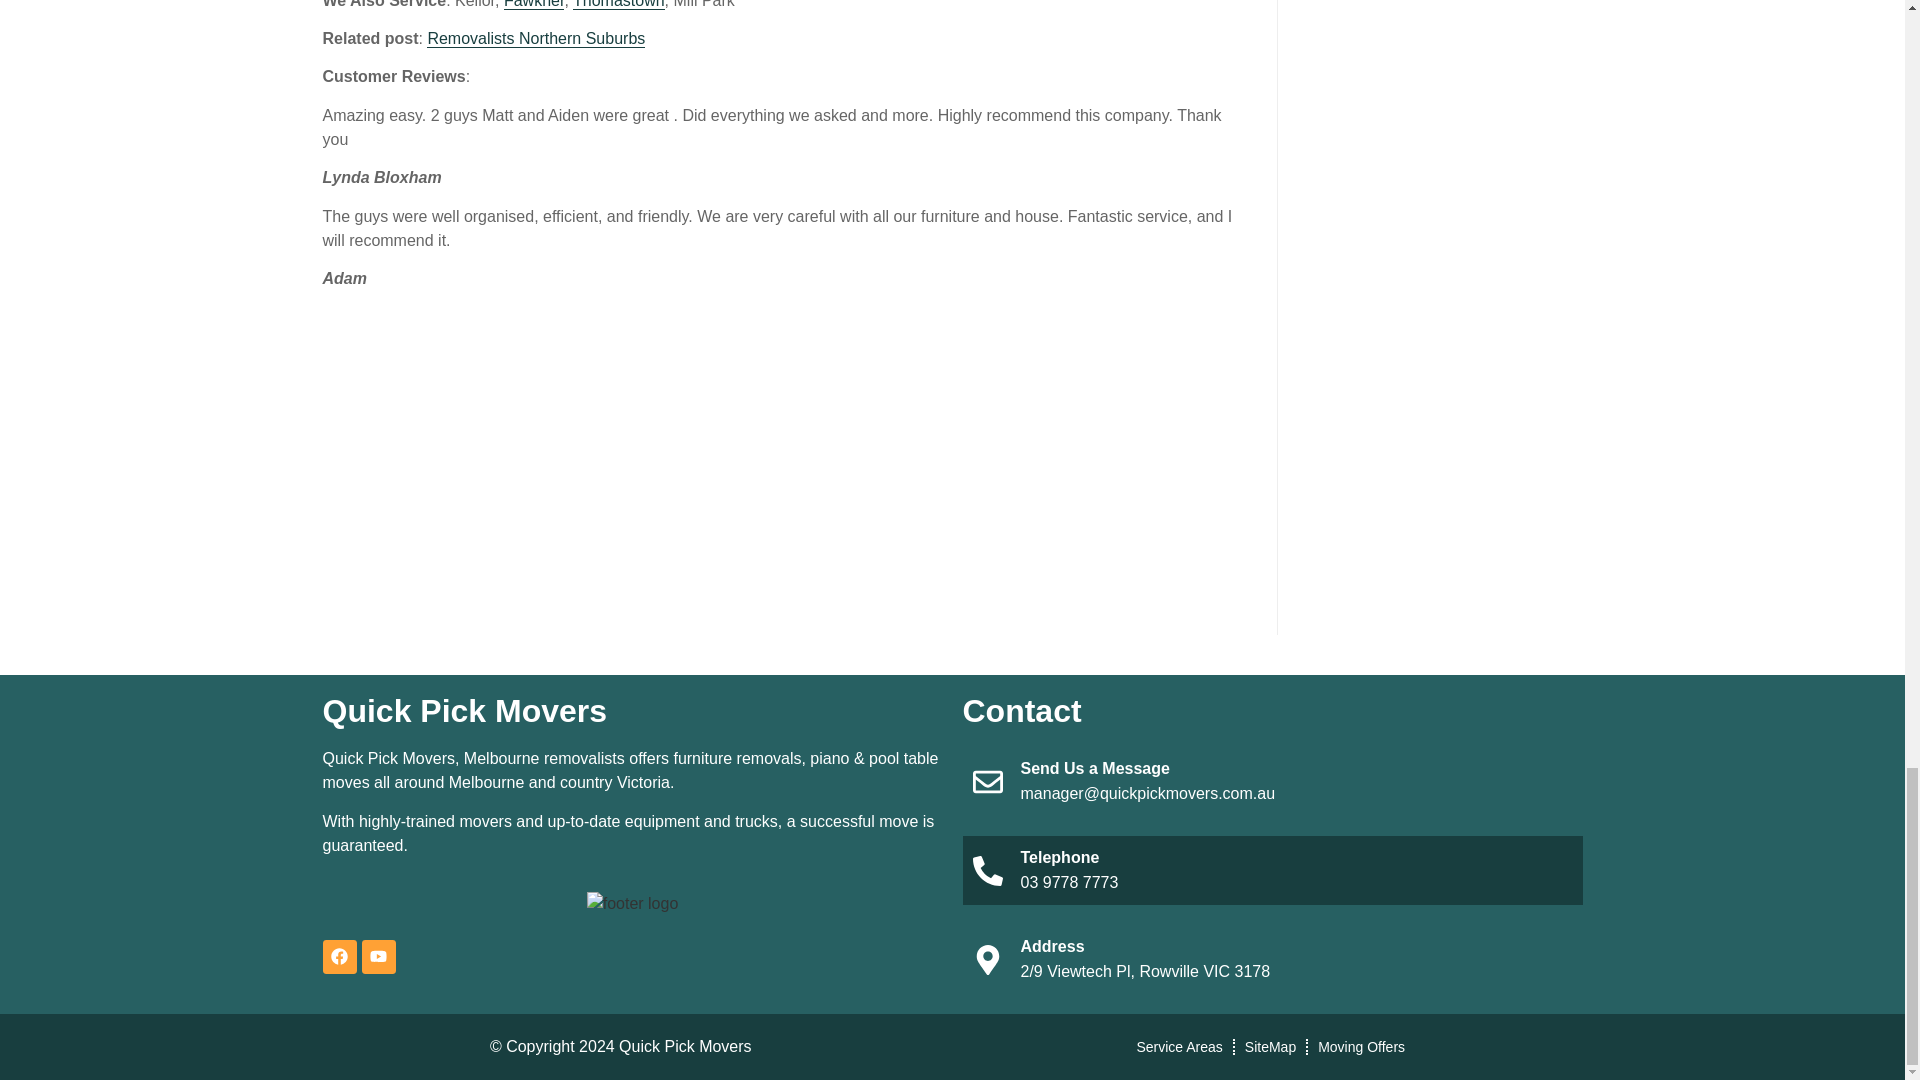 The image size is (1920, 1080). What do you see at coordinates (534, 4) in the screenshot?
I see `Fawkner` at bounding box center [534, 4].